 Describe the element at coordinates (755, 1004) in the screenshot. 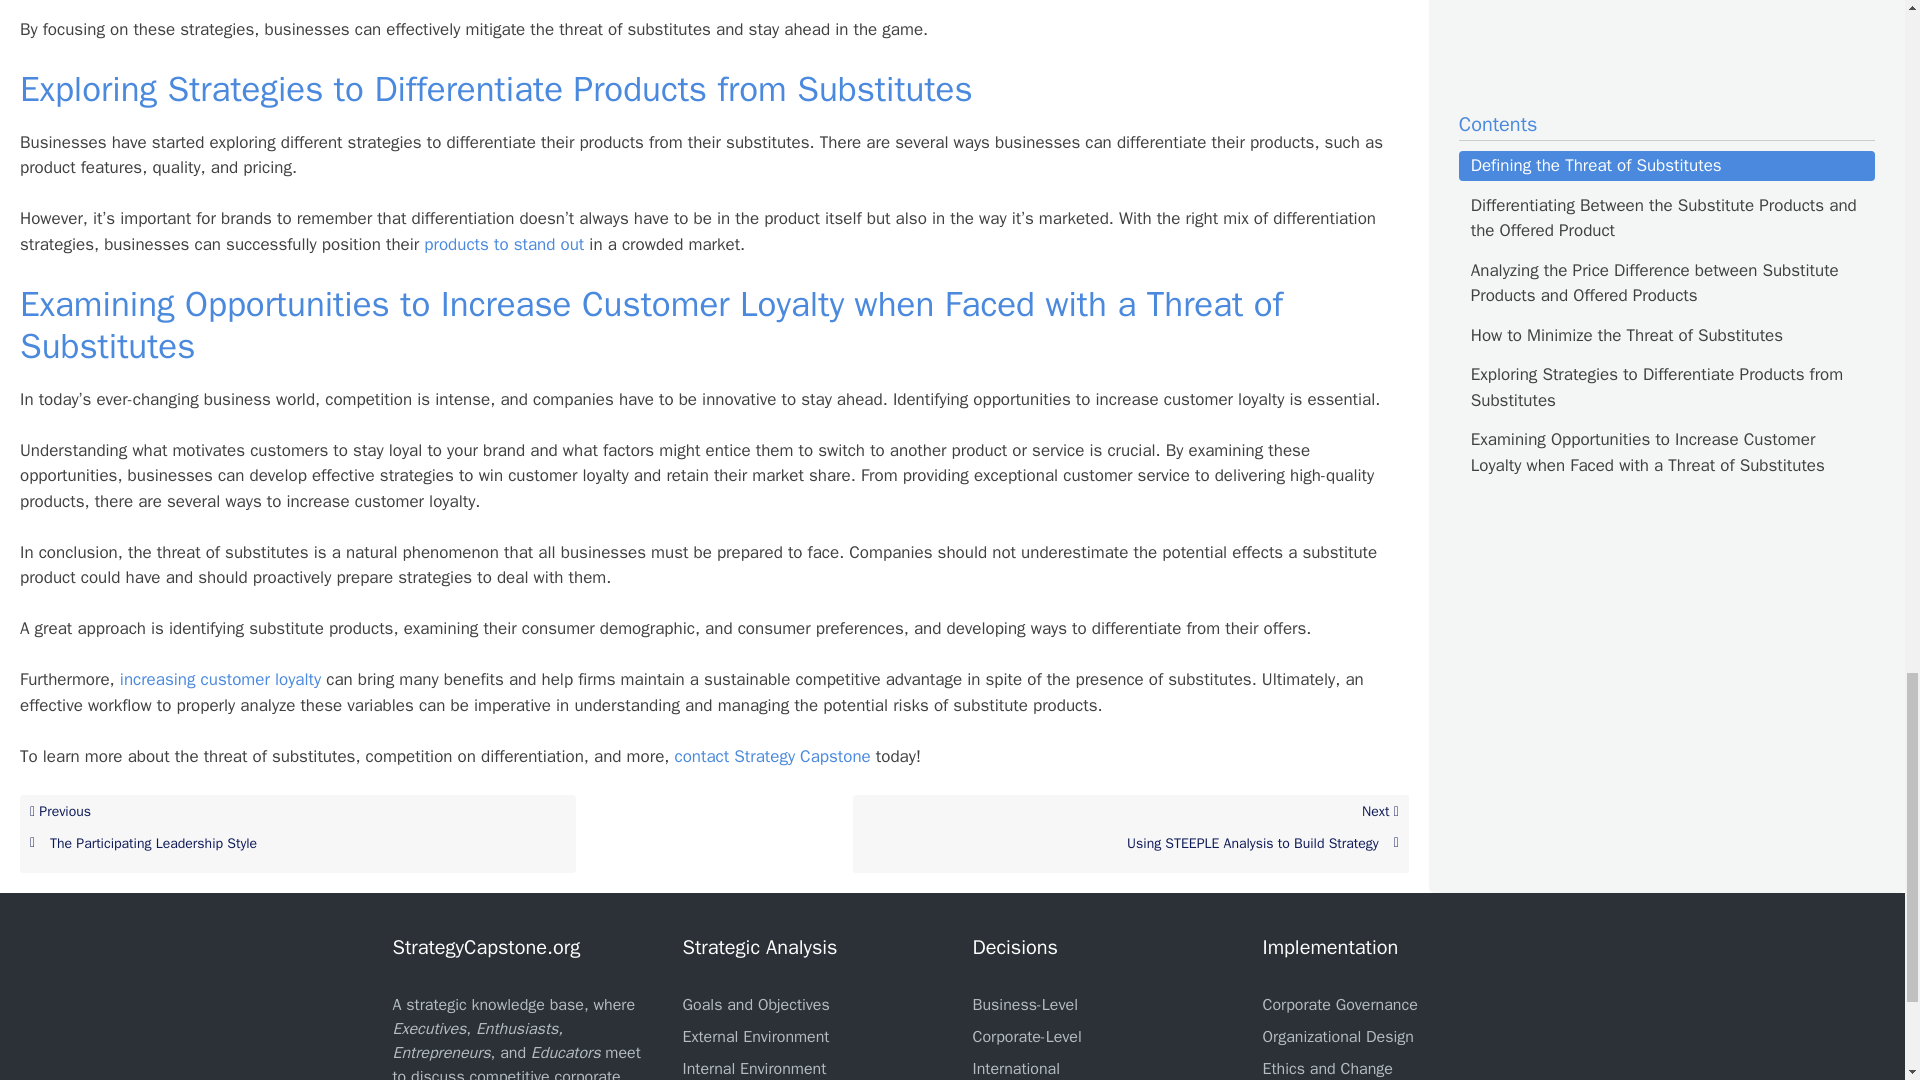

I see `Corporate-Level` at that location.